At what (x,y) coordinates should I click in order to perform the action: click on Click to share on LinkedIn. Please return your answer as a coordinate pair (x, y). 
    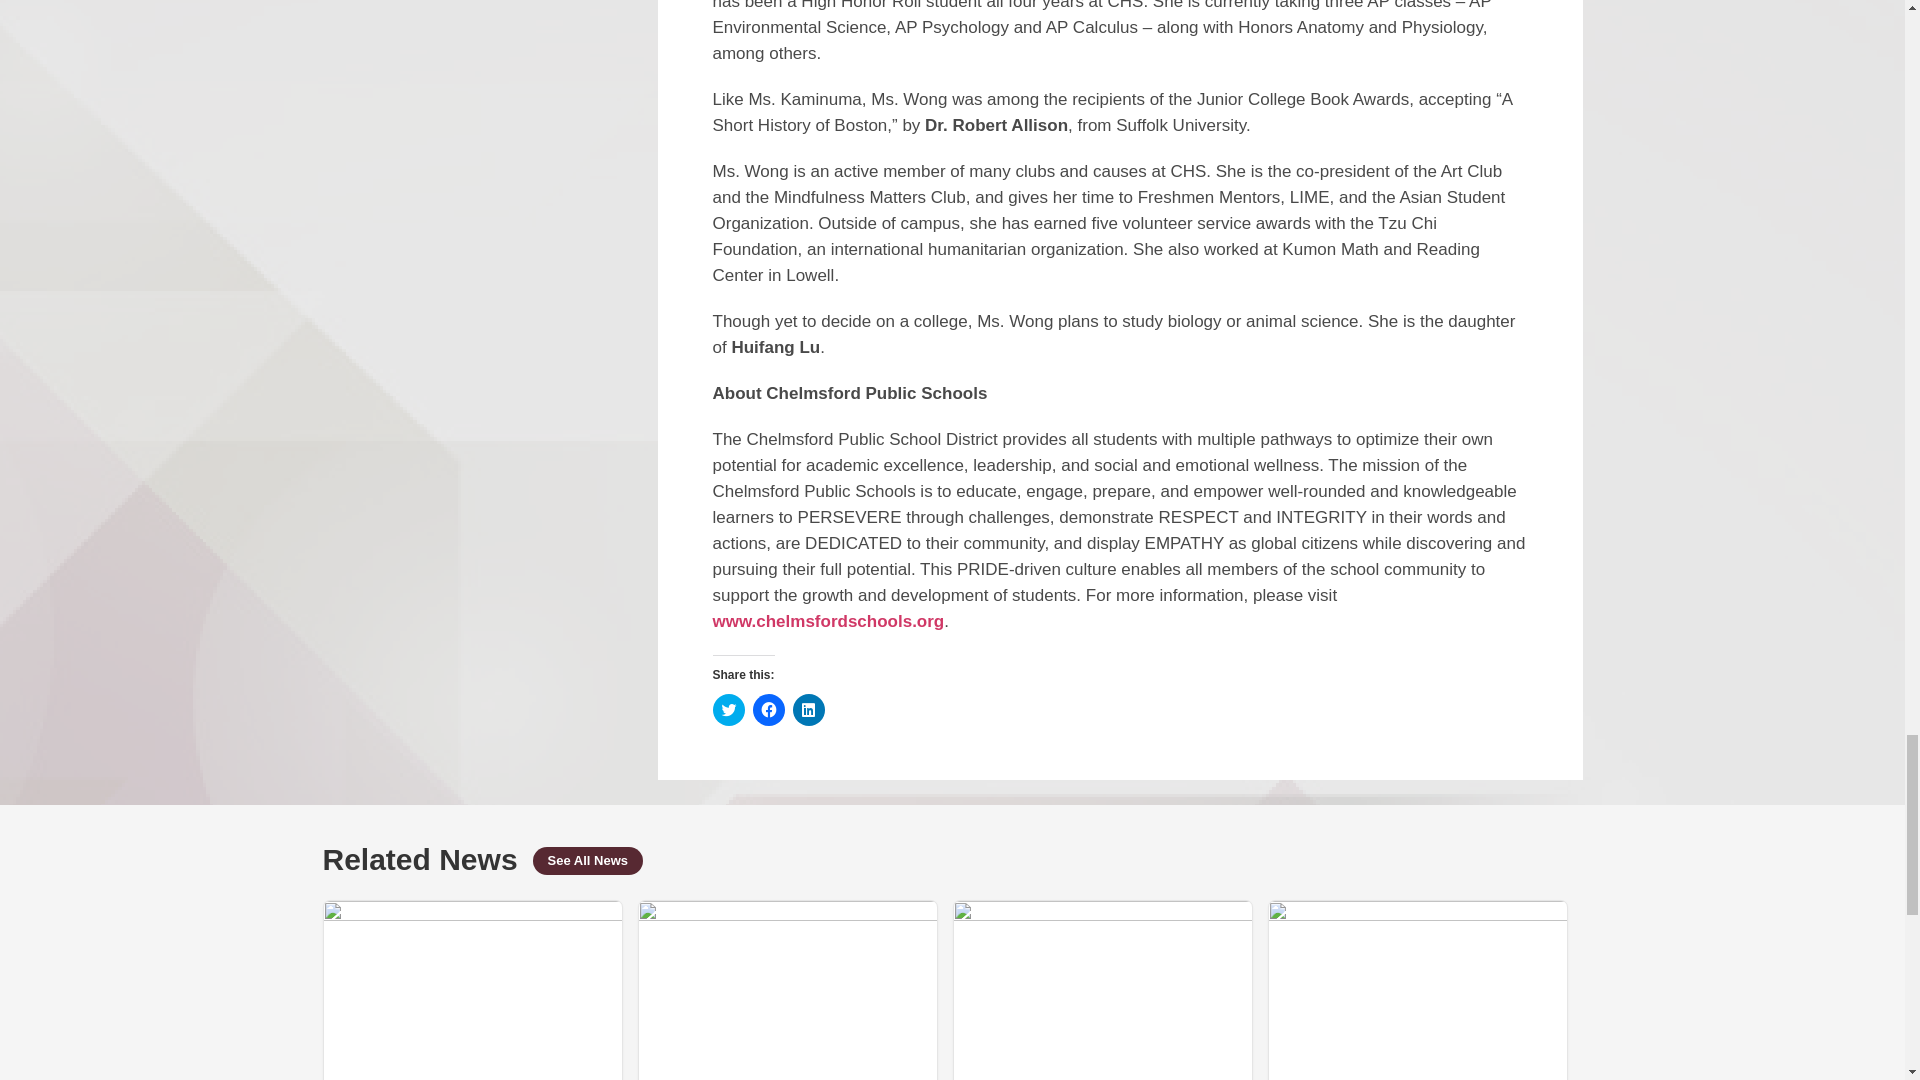
    Looking at the image, I should click on (807, 710).